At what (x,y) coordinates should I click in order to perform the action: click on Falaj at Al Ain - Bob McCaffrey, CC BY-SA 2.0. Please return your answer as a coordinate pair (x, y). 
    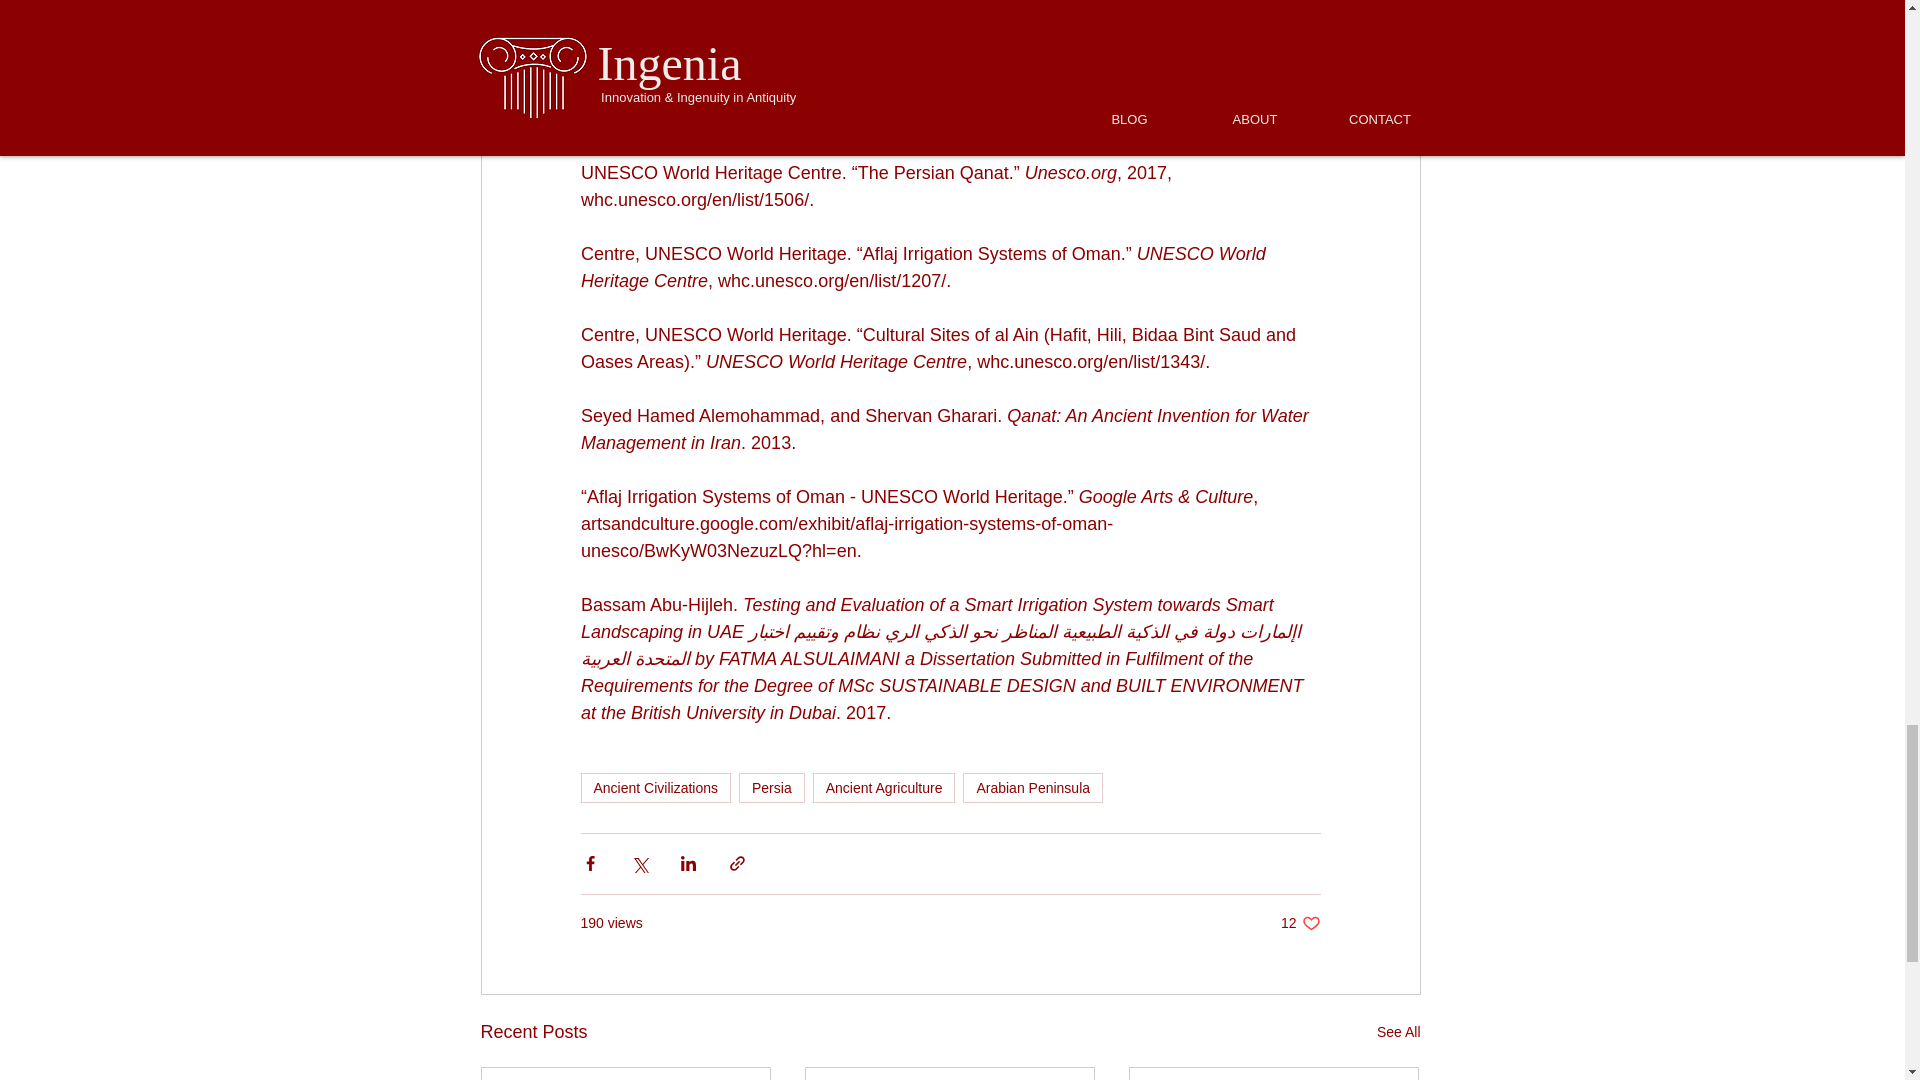
    Looking at the image, I should click on (1398, 1032).